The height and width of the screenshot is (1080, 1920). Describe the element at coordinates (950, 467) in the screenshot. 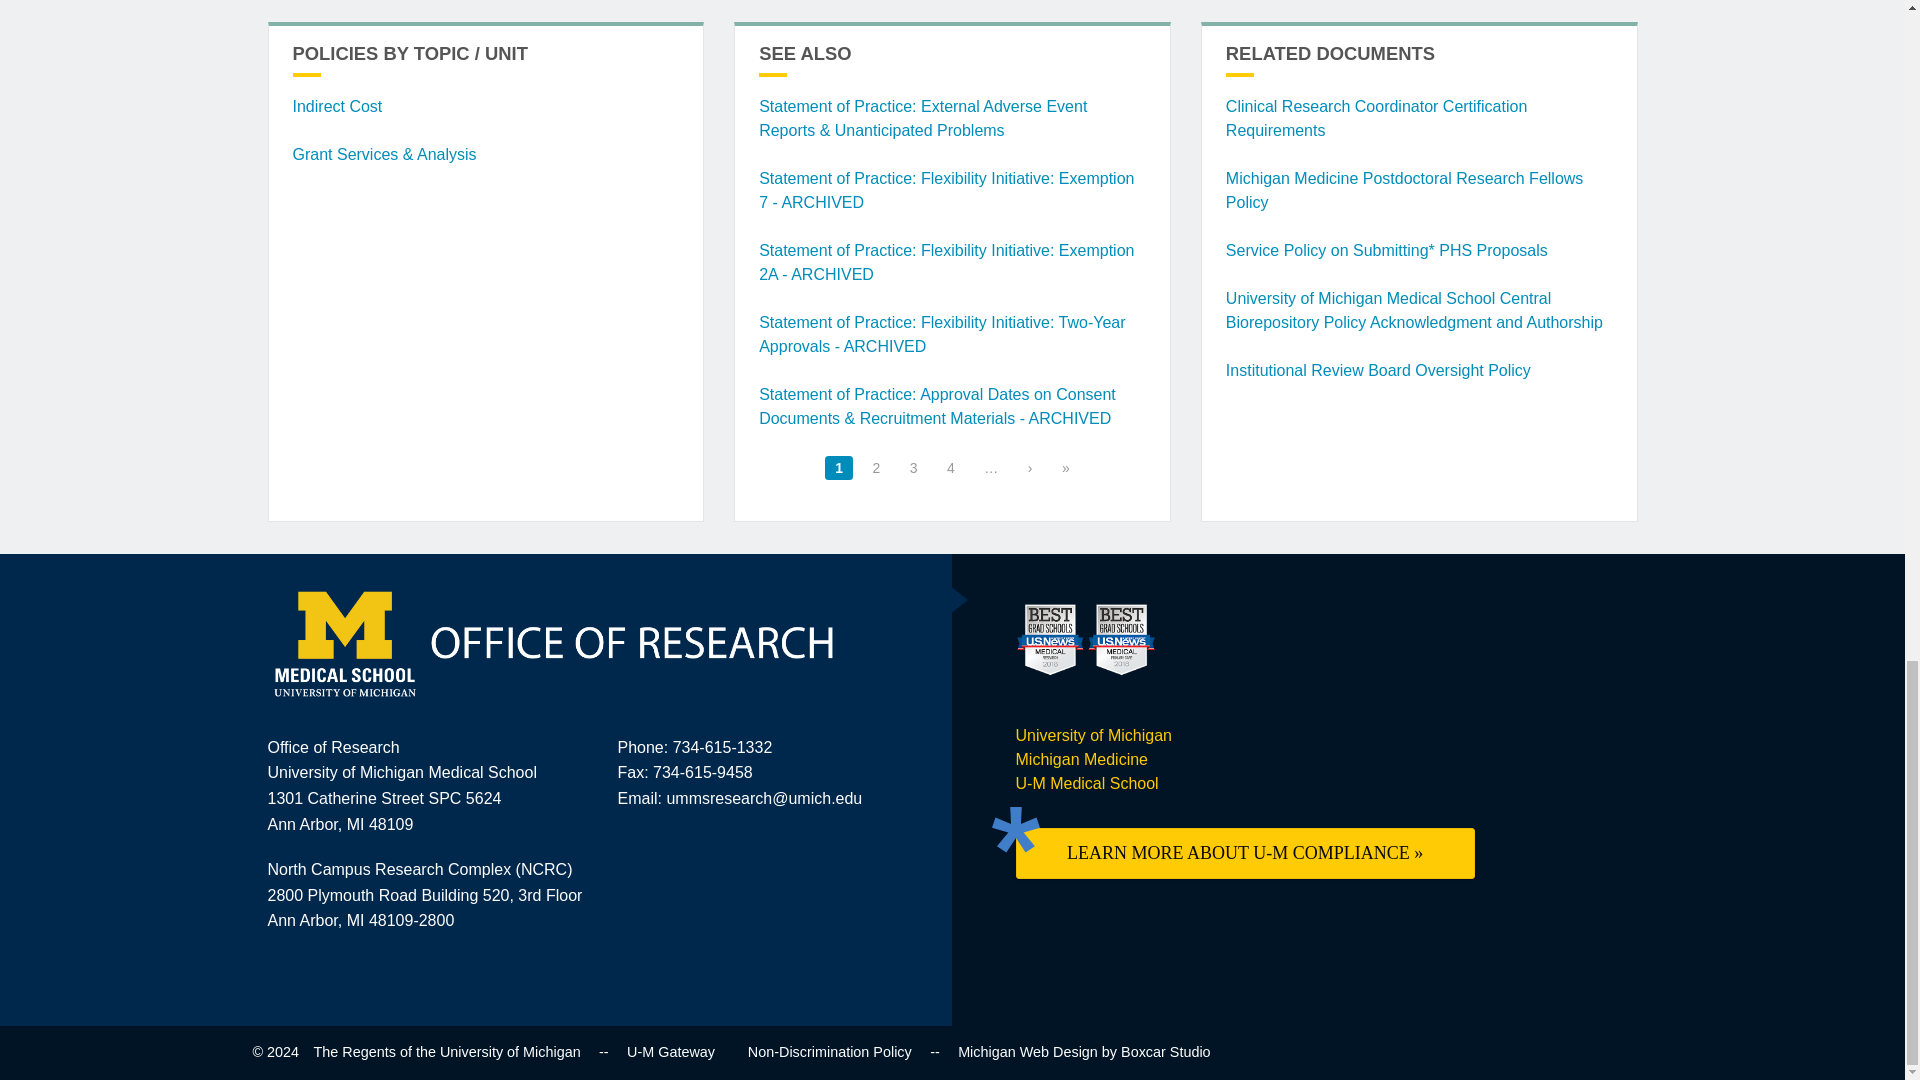

I see `Go to page 4` at that location.